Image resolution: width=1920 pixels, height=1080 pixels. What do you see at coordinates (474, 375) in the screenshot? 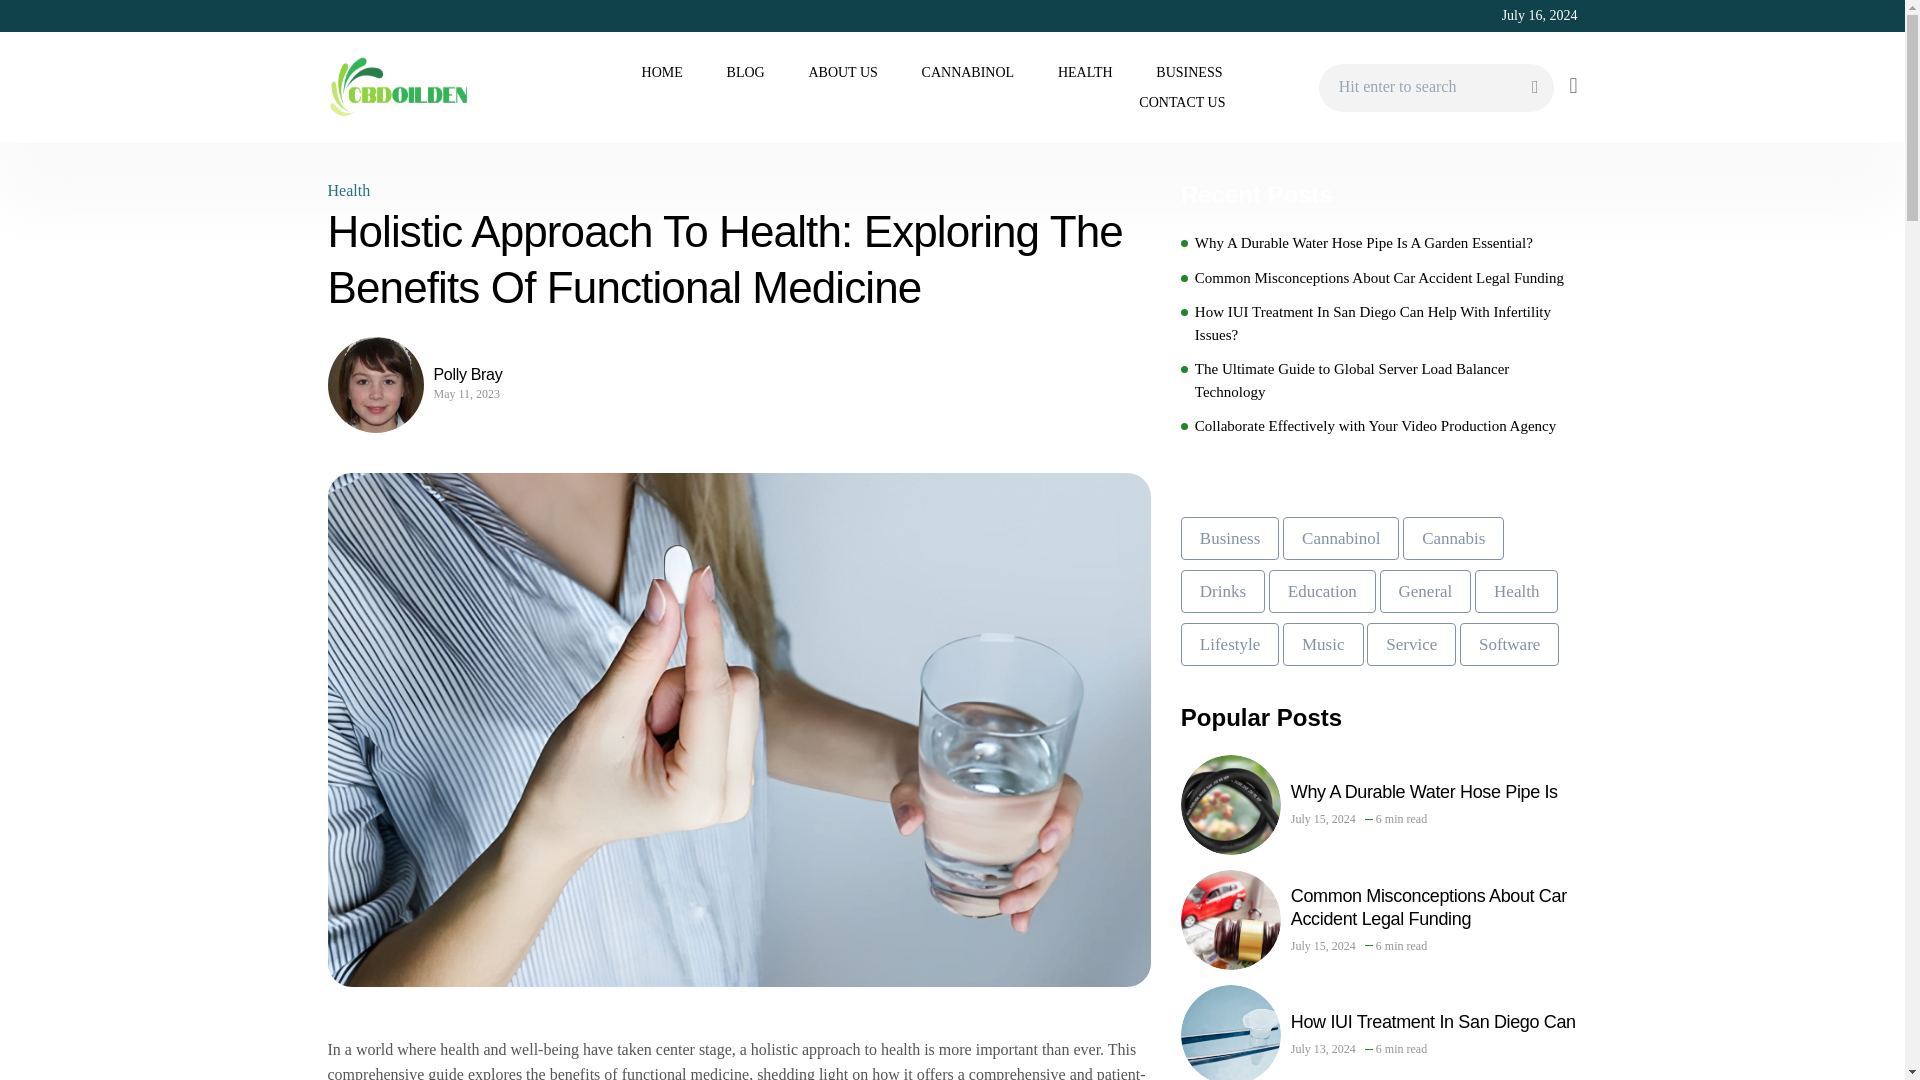
I see `Polly Bray` at bounding box center [474, 375].